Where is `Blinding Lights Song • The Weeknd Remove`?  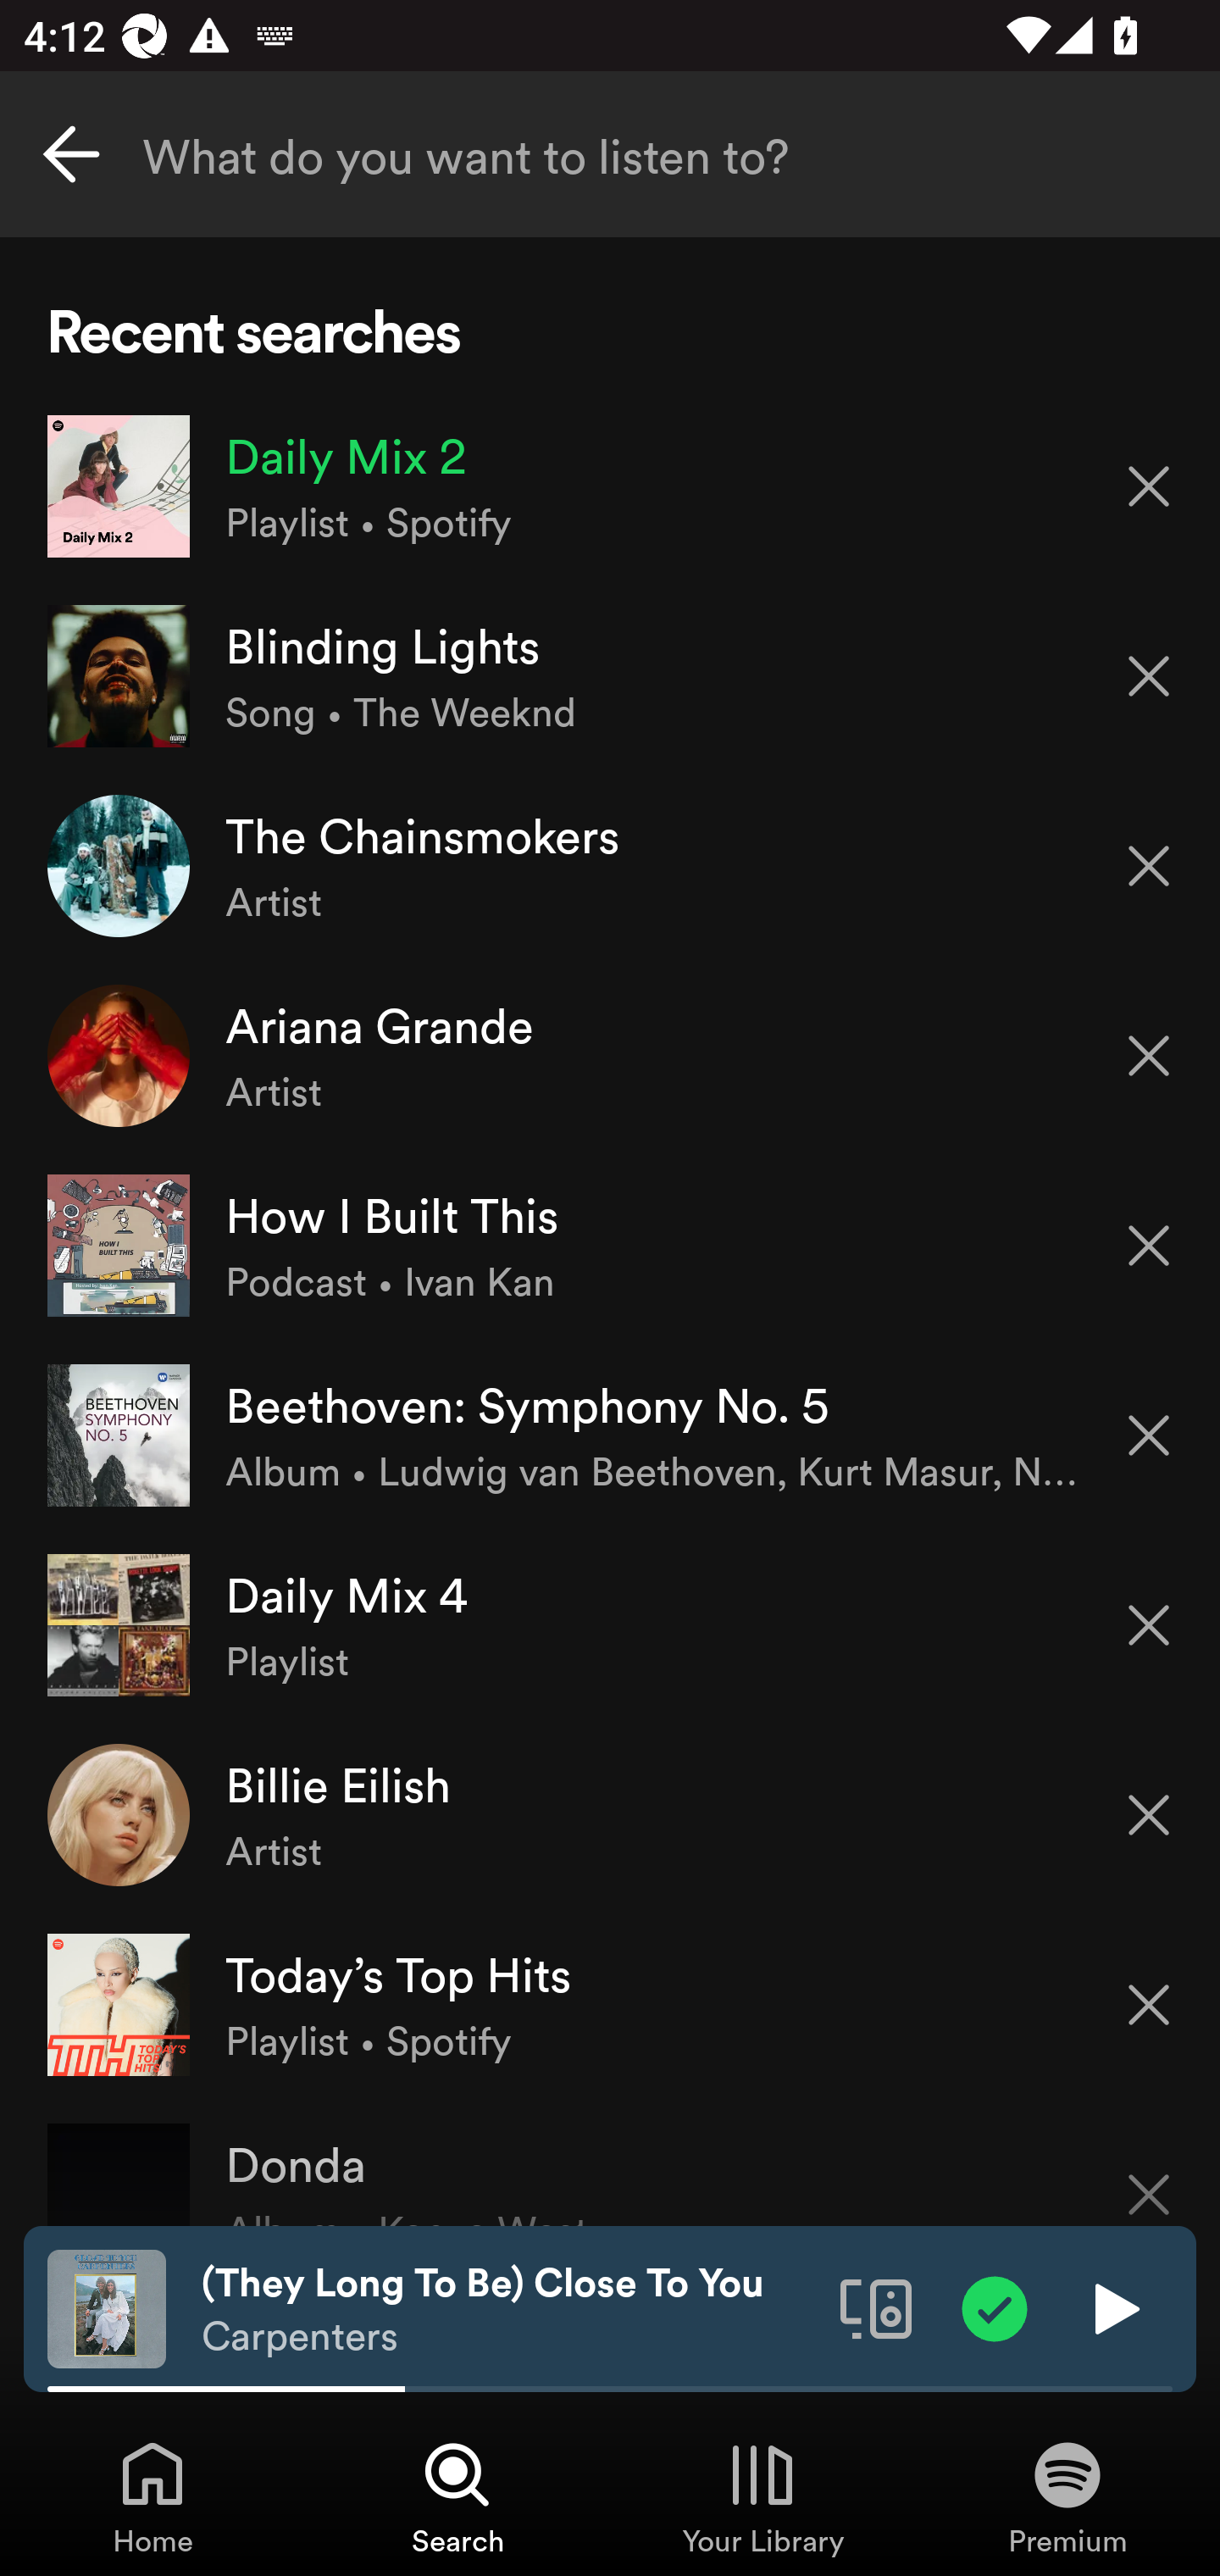 Blinding Lights Song • The Weeknd Remove is located at coordinates (610, 676).